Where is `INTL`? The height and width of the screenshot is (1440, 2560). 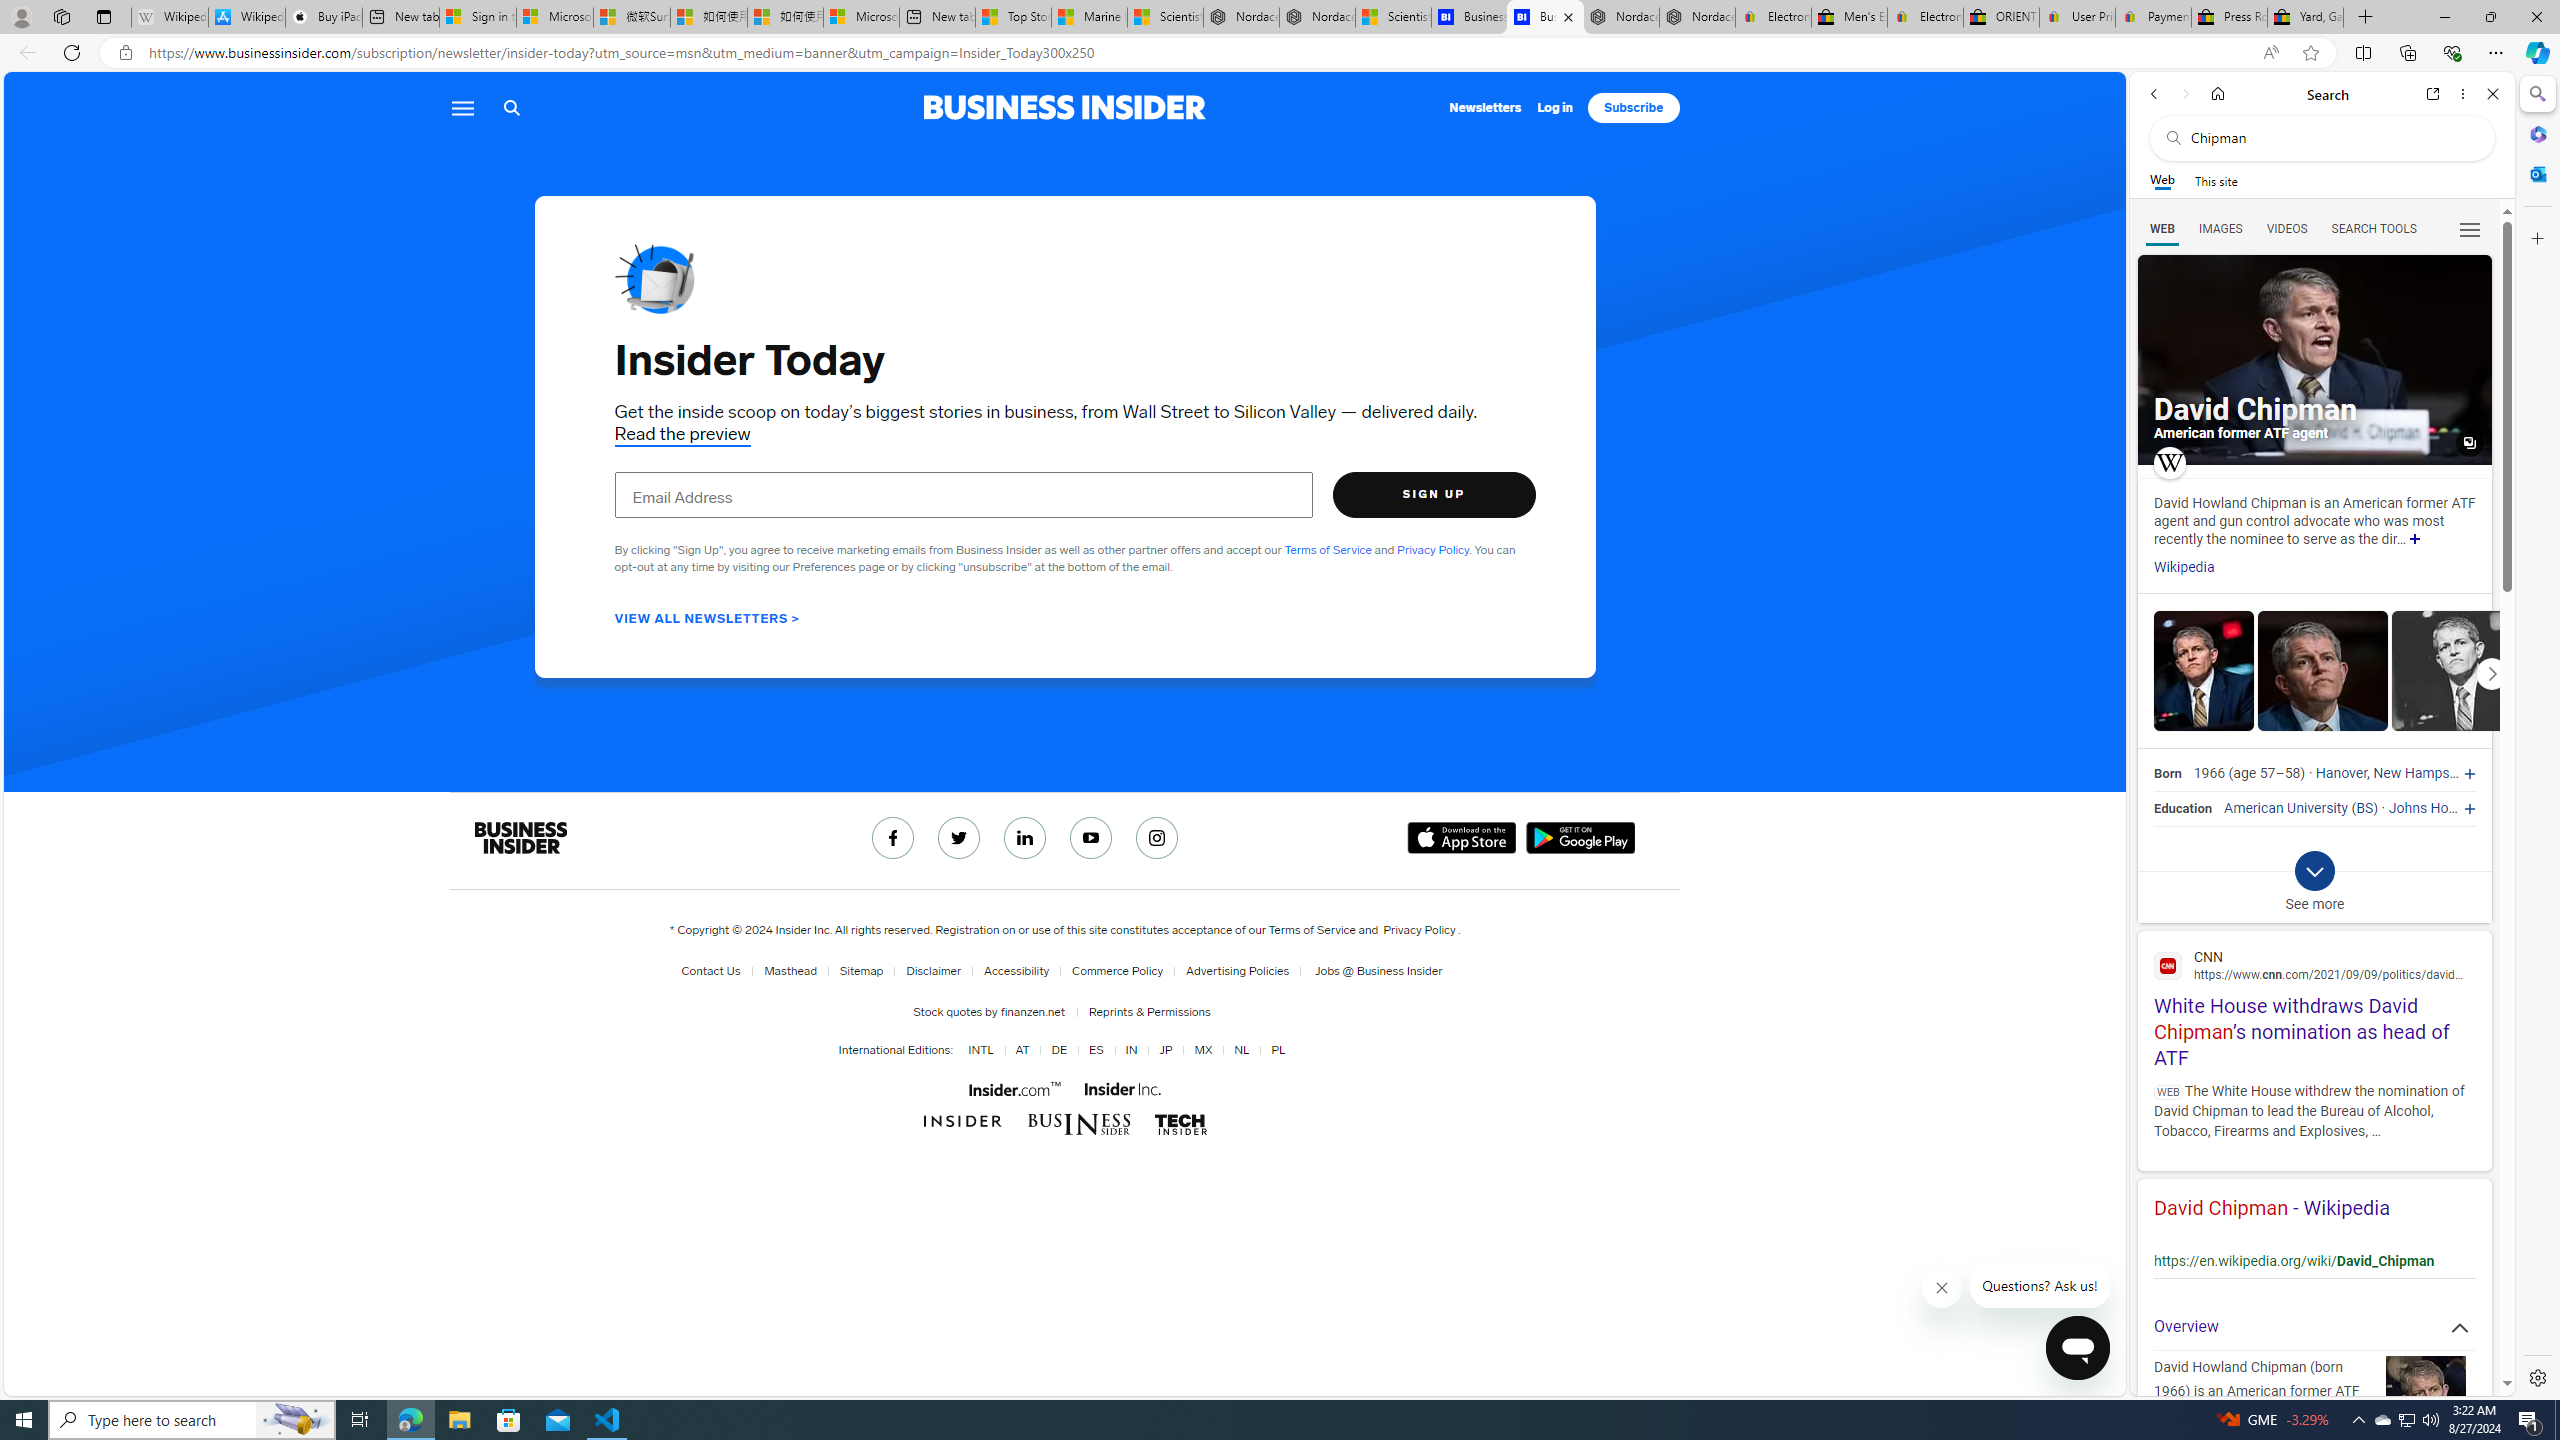 INTL is located at coordinates (978, 1050).